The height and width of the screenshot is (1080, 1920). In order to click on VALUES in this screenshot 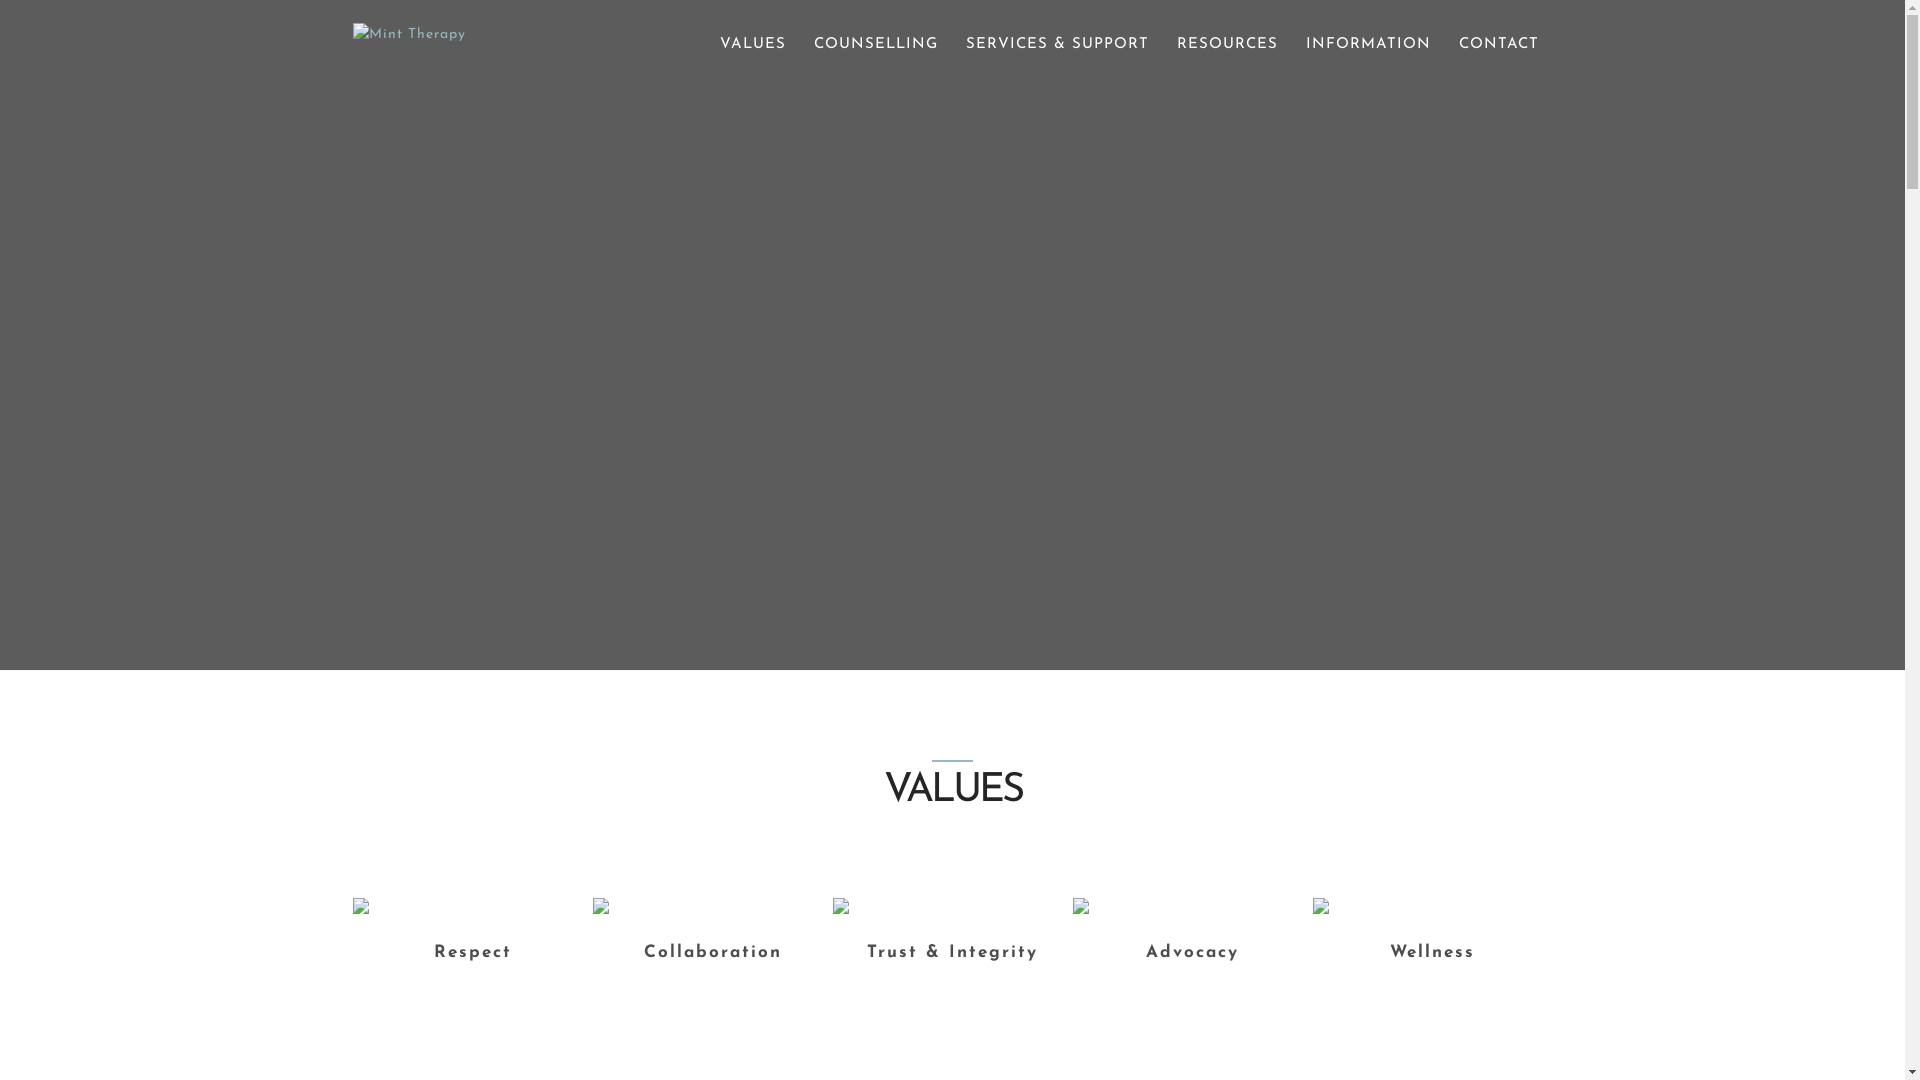, I will do `click(753, 45)`.